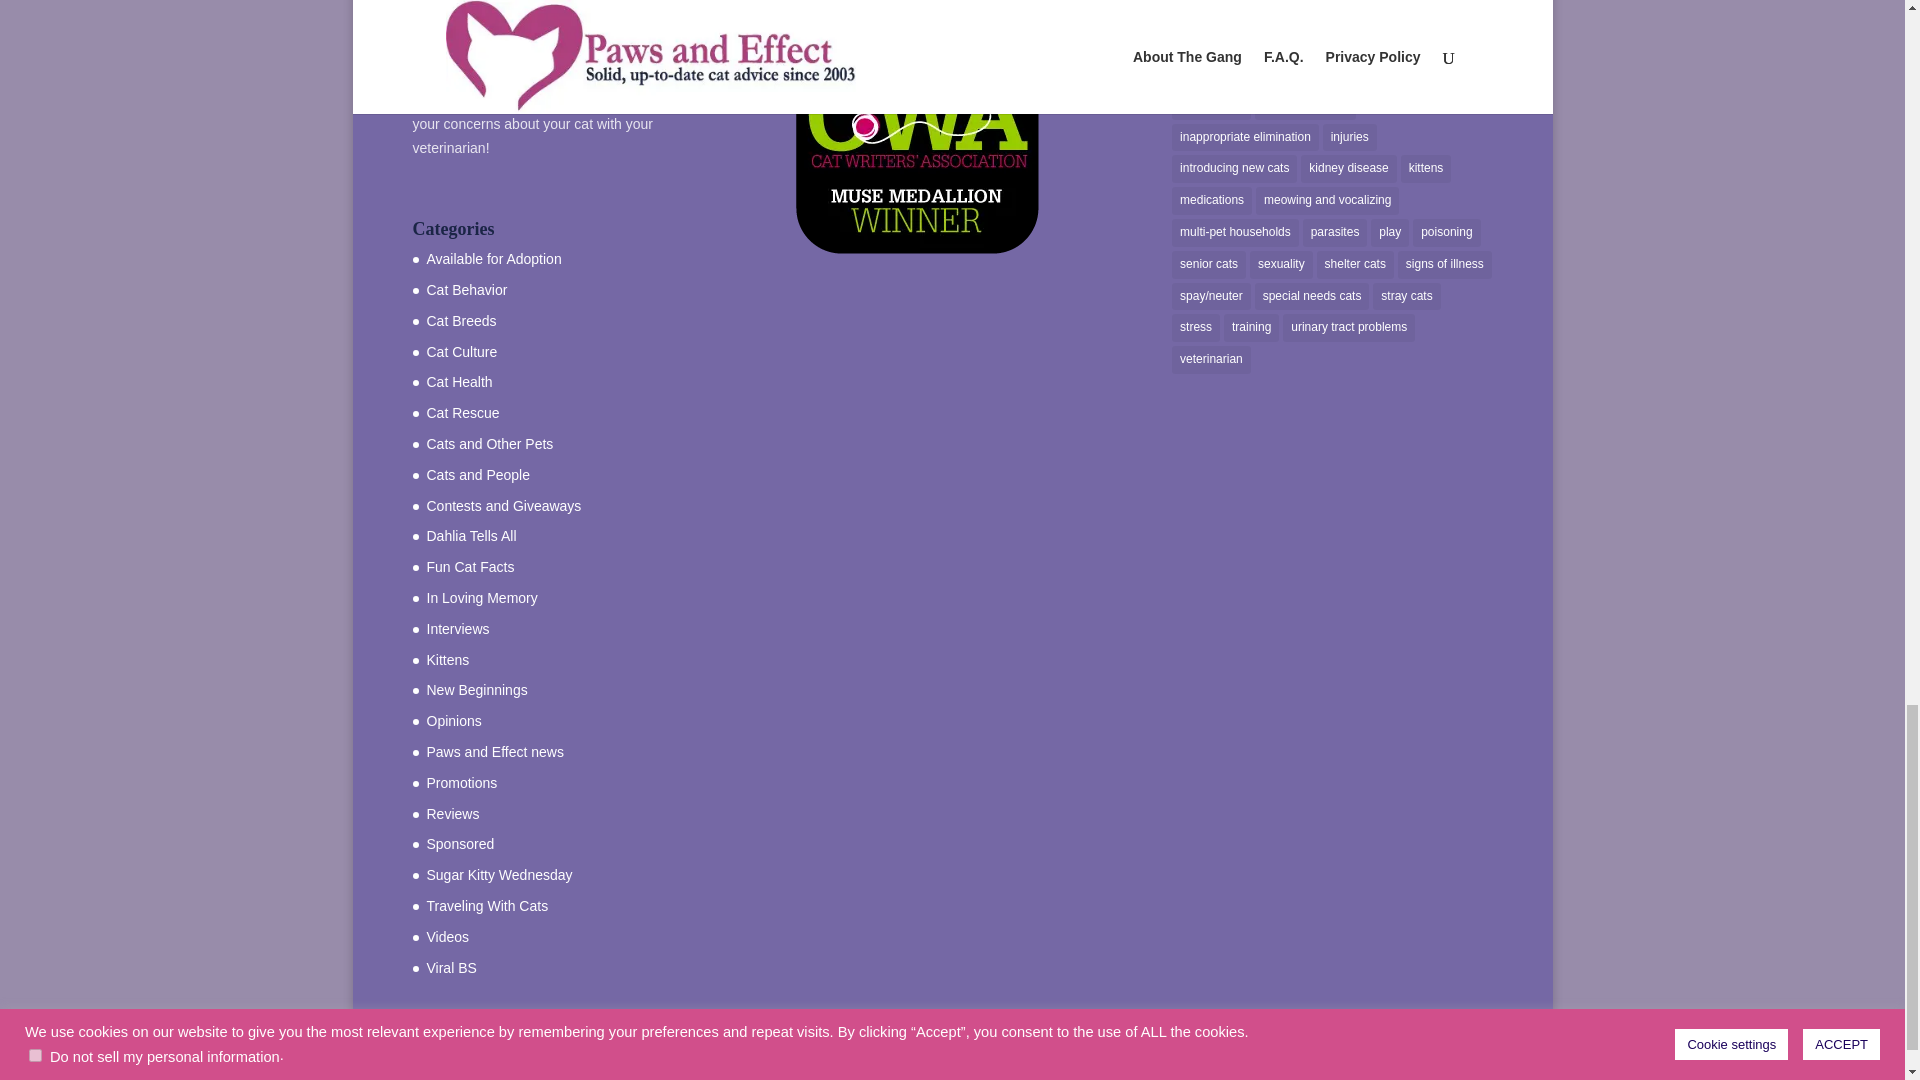 This screenshot has width=1920, height=1080. I want to click on Fun Cat Facts, so click(470, 566).